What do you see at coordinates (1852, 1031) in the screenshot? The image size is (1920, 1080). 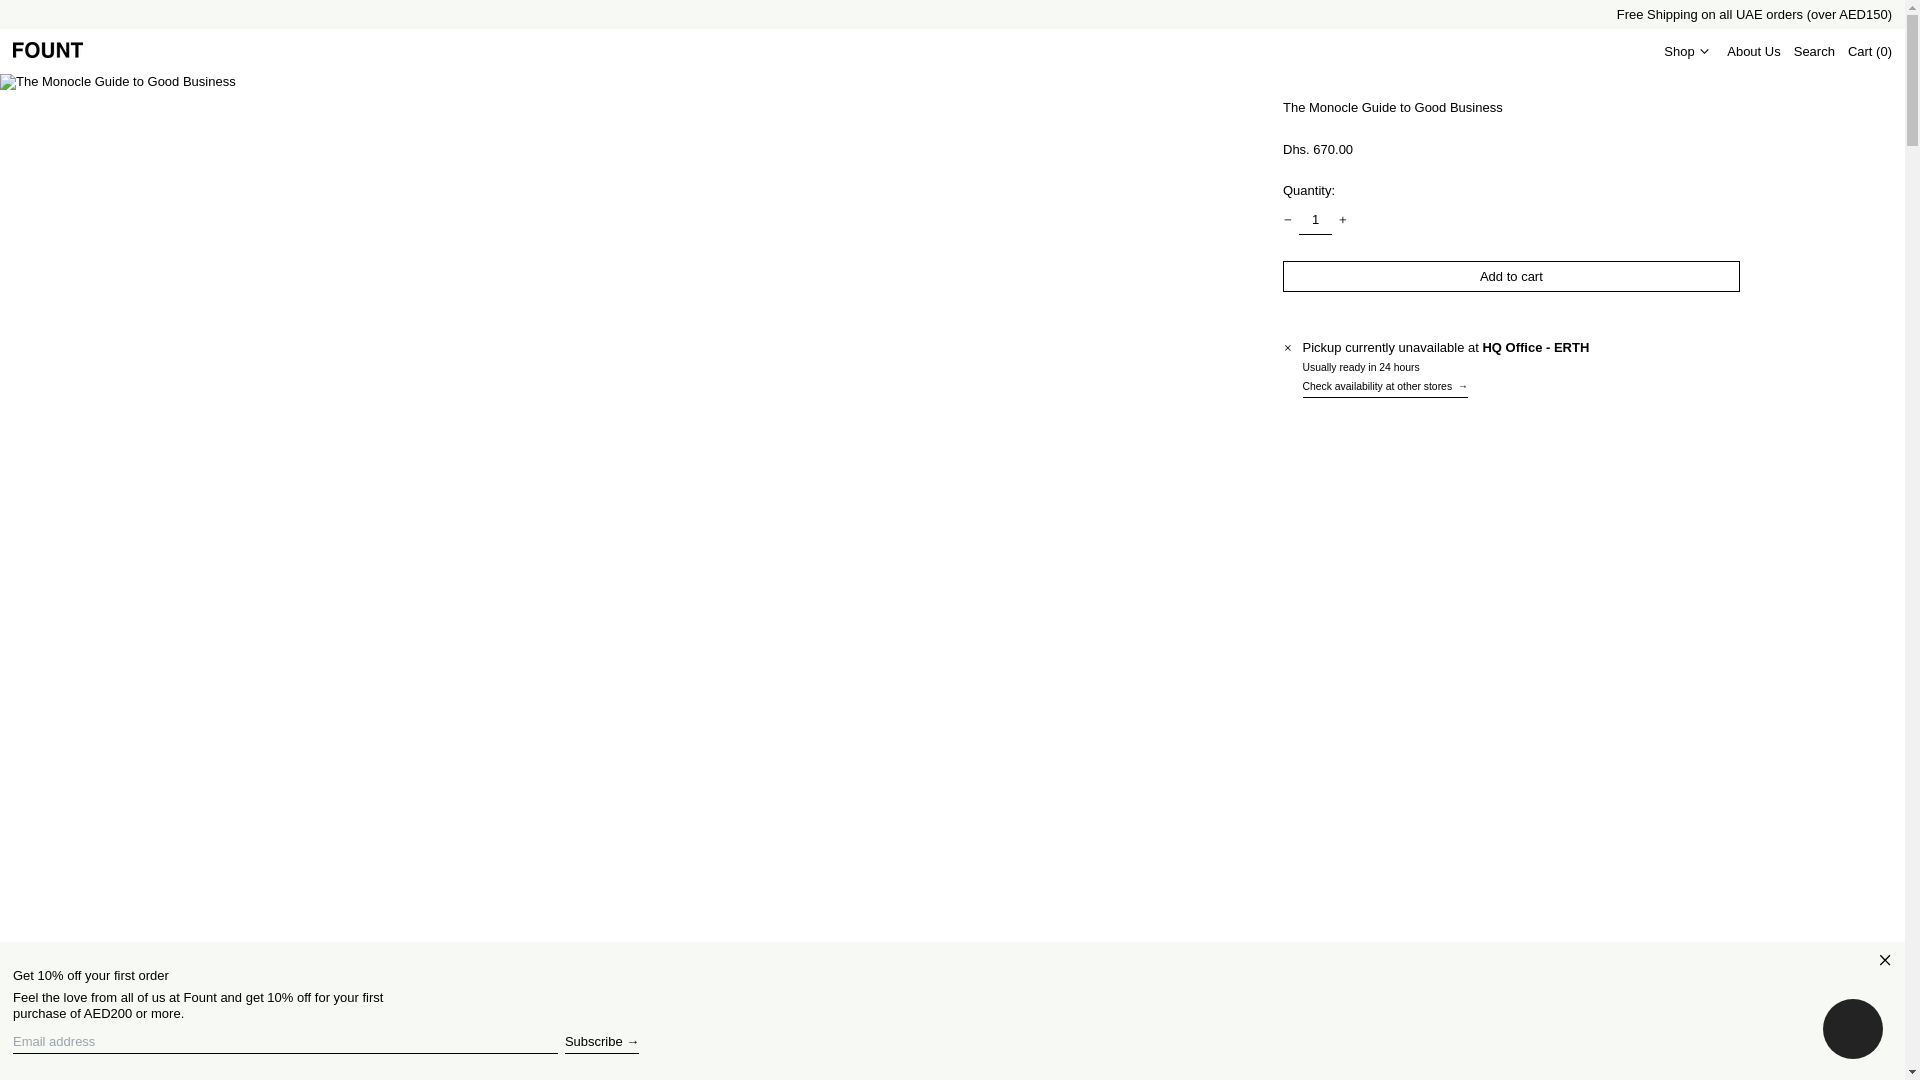 I see `Shopify online store chat` at bounding box center [1852, 1031].